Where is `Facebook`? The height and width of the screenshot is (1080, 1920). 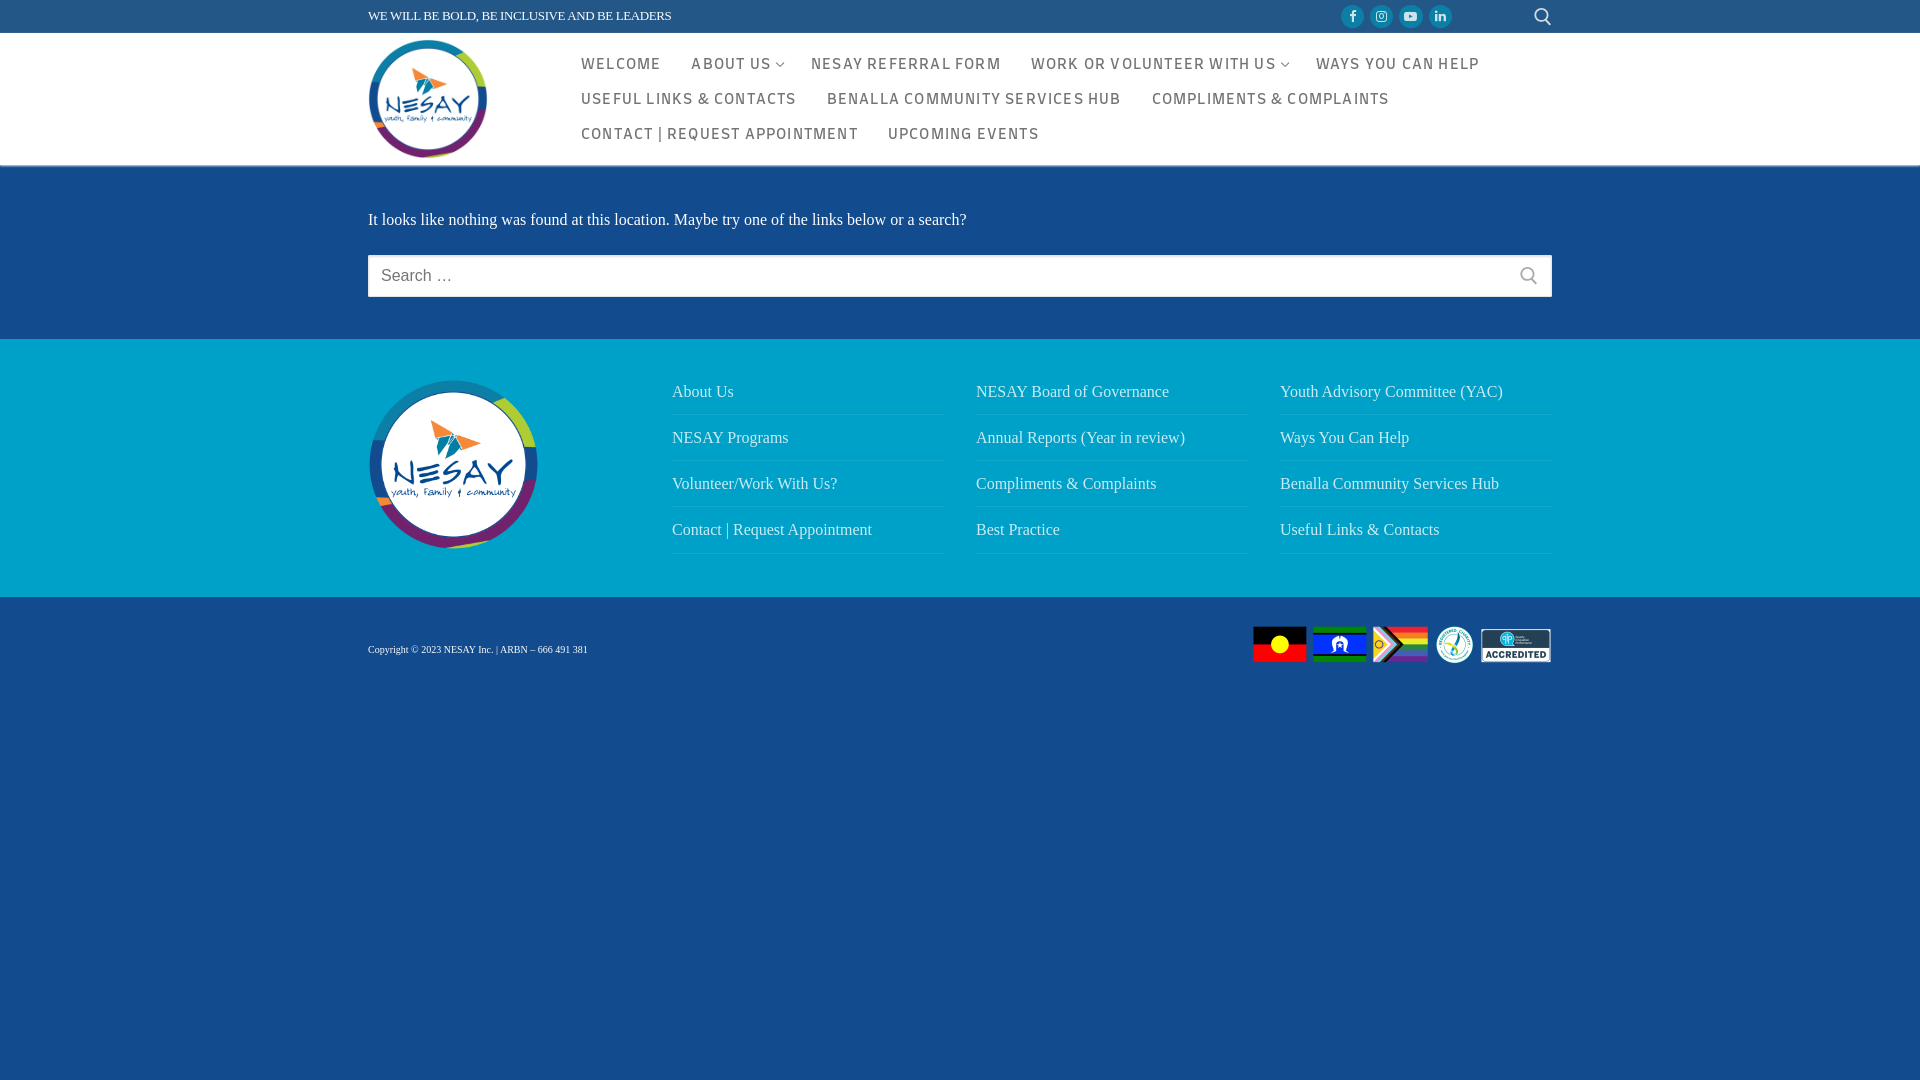
Facebook is located at coordinates (1352, 16).